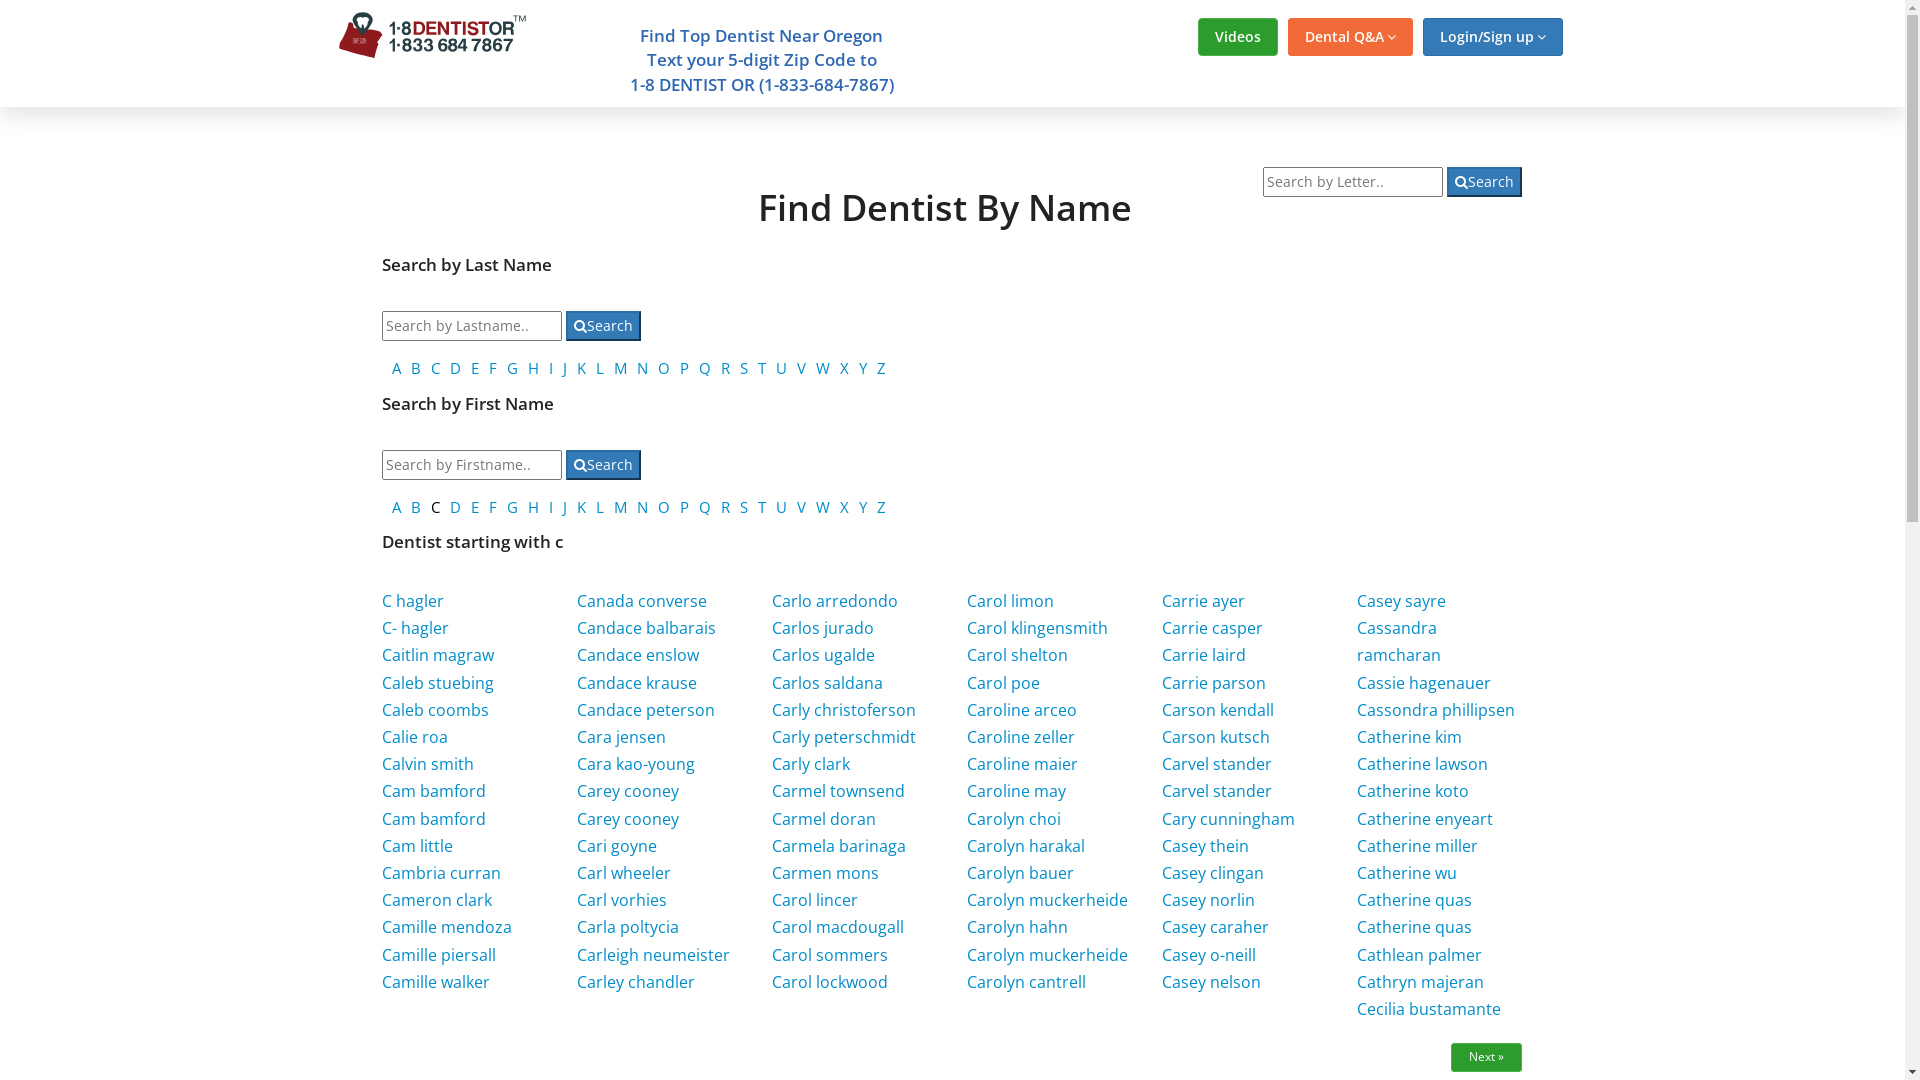 The height and width of the screenshot is (1080, 1920). Describe the element at coordinates (436, 710) in the screenshot. I see `Caleb coombs` at that location.